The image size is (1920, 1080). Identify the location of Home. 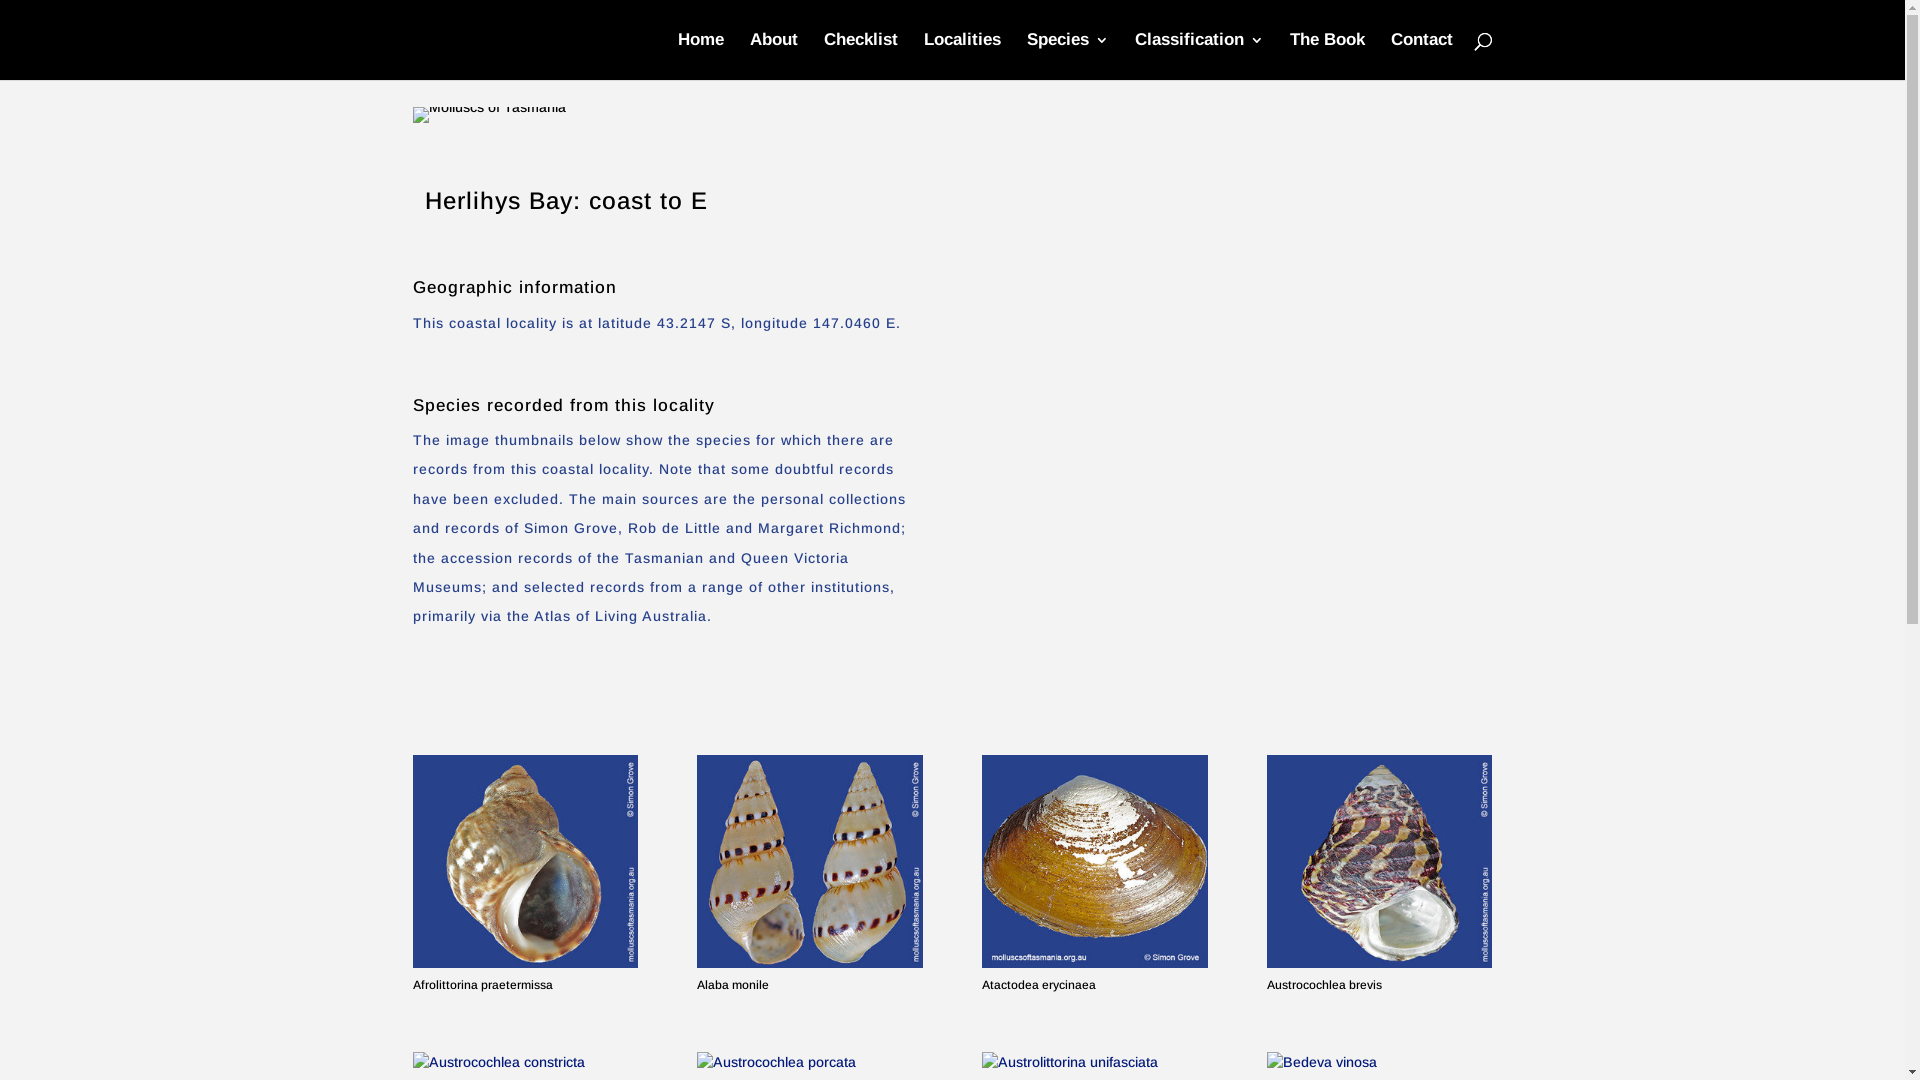
(701, 56).